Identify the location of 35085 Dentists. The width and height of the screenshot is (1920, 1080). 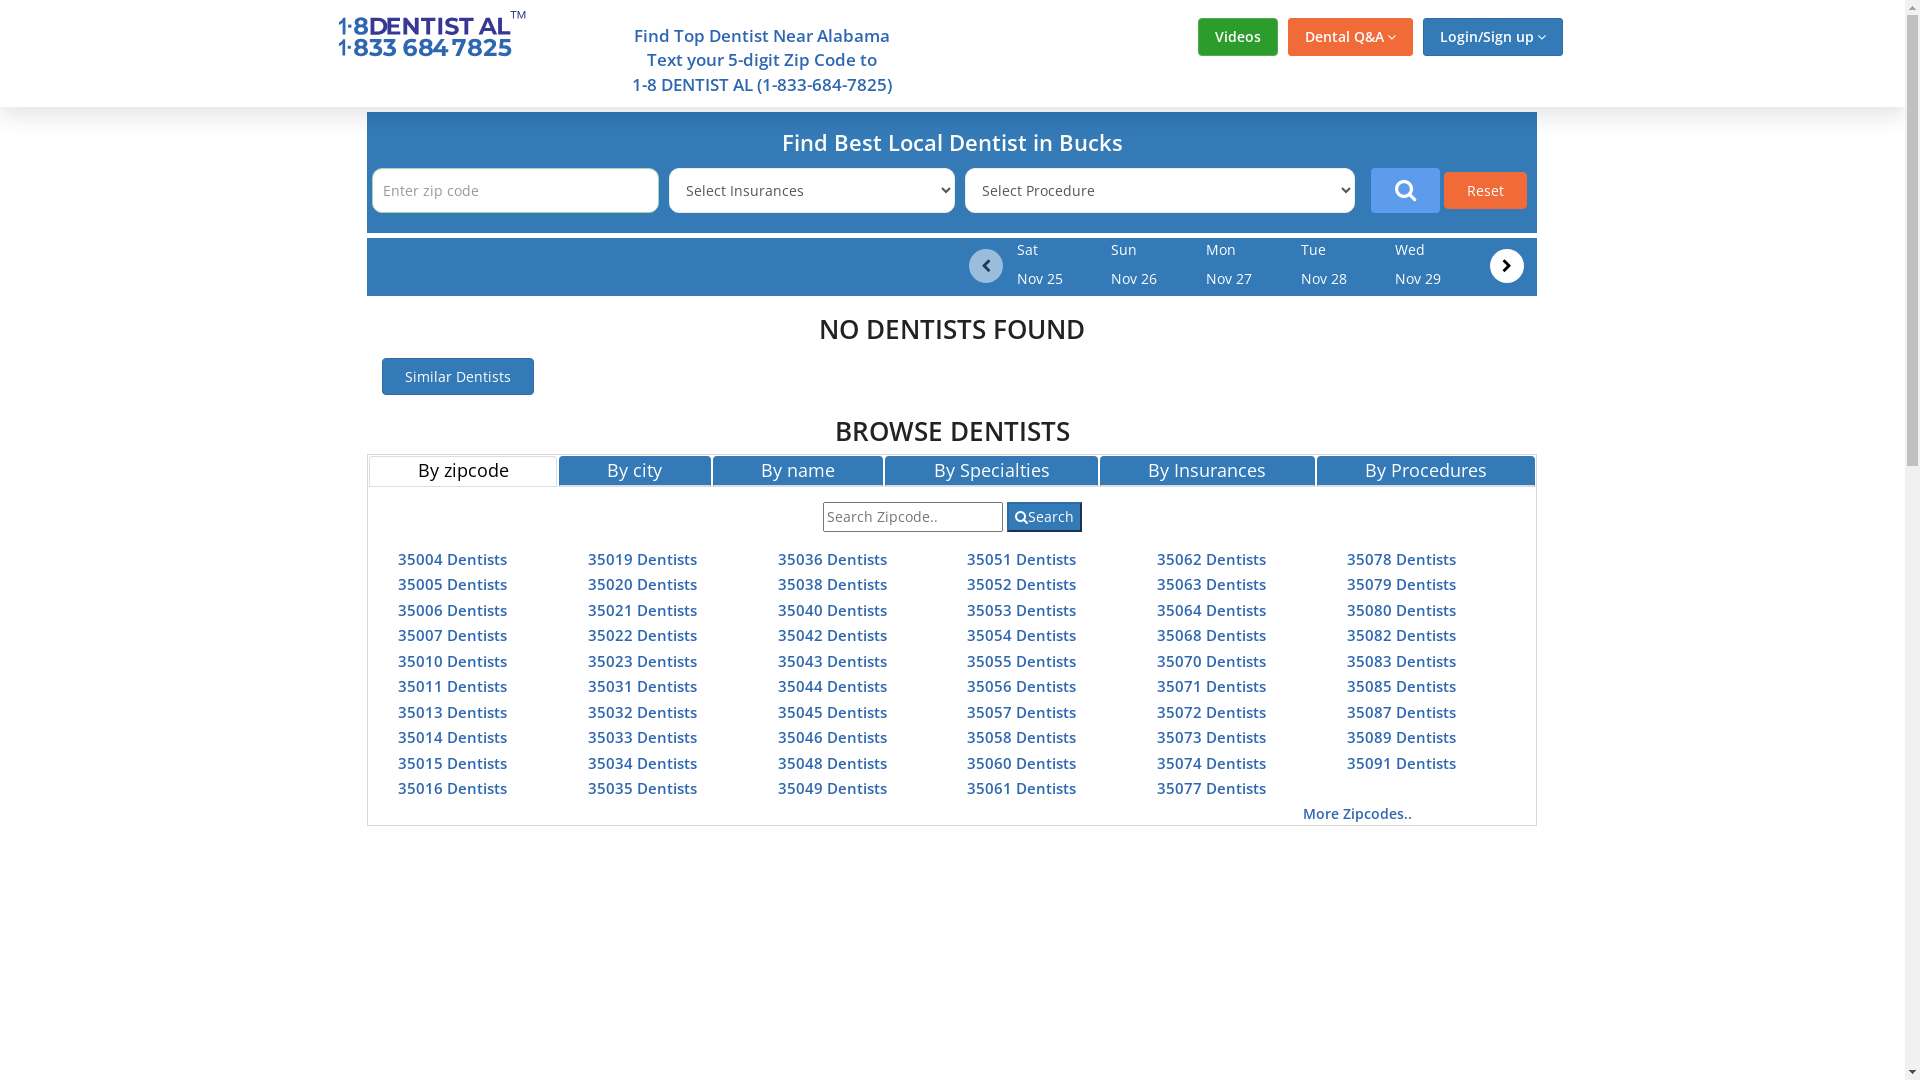
(1402, 686).